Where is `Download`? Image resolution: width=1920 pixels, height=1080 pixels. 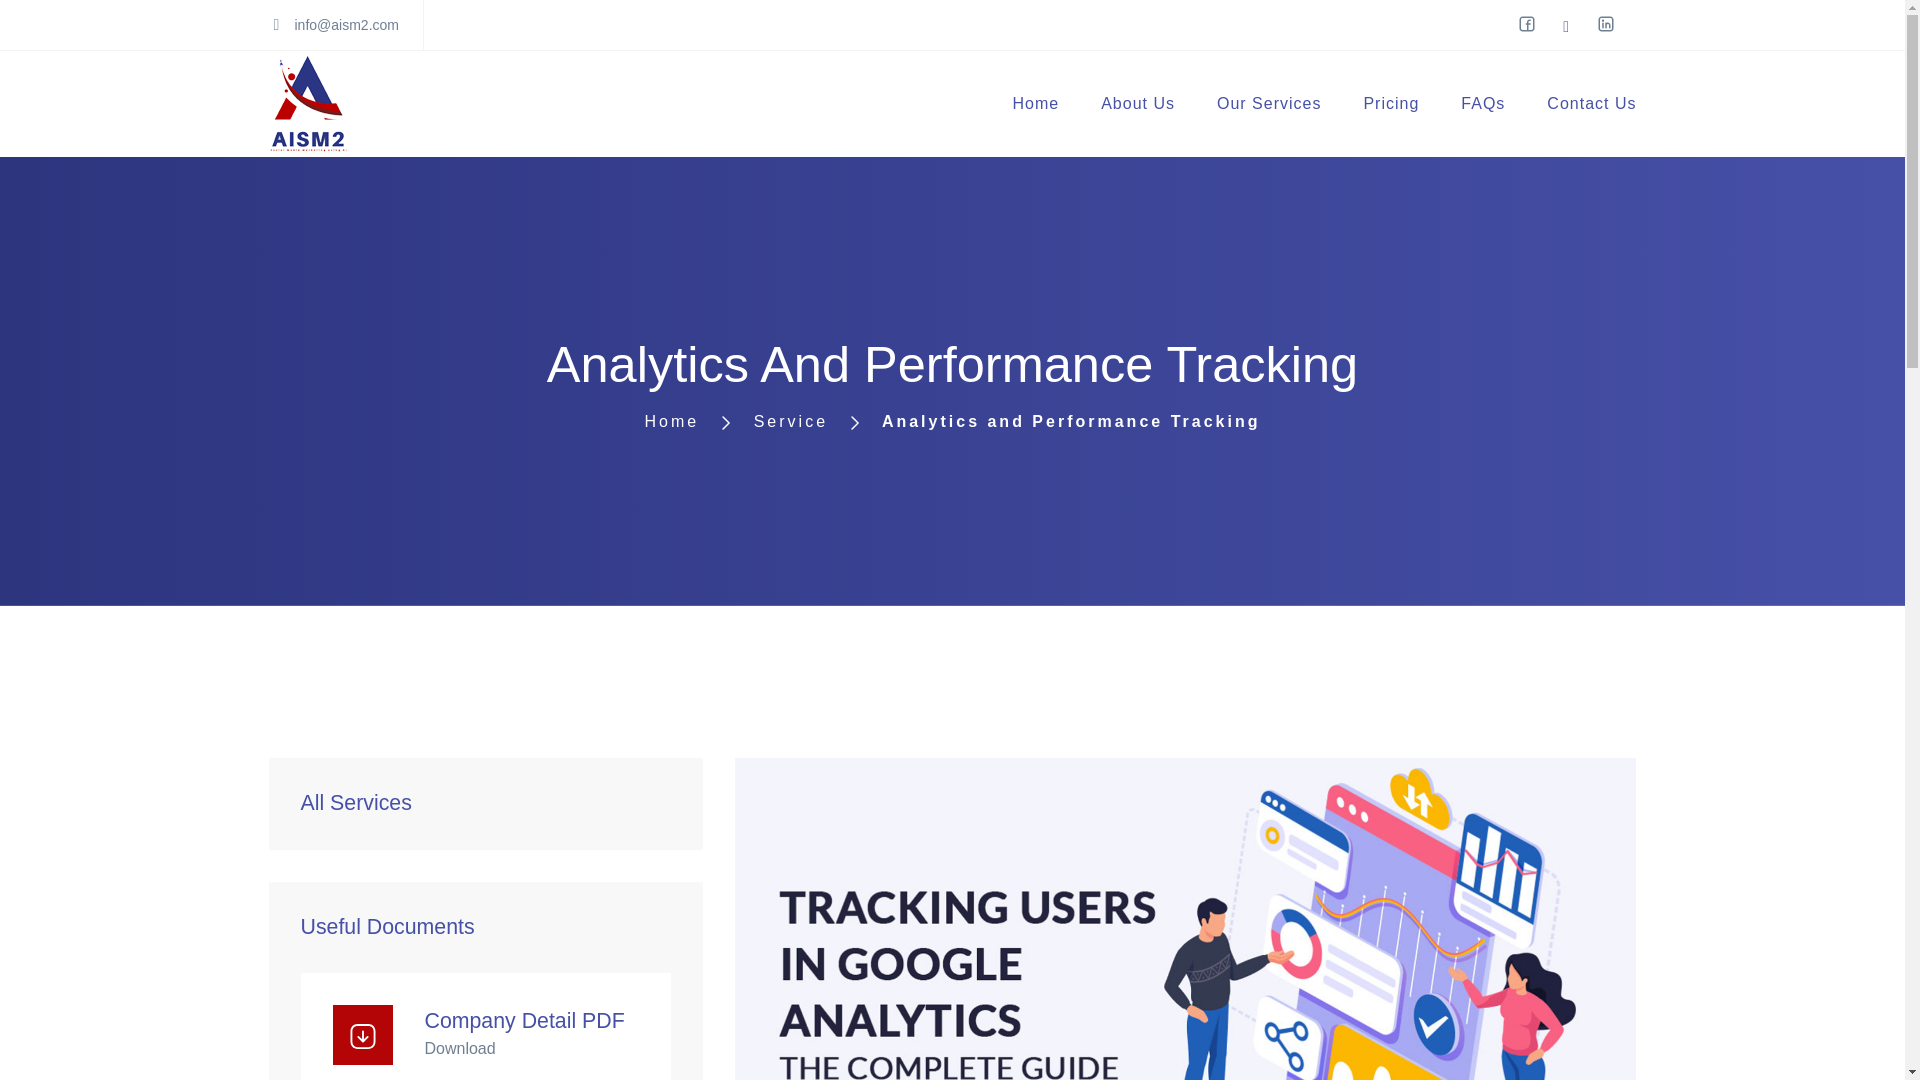 Download is located at coordinates (460, 1048).